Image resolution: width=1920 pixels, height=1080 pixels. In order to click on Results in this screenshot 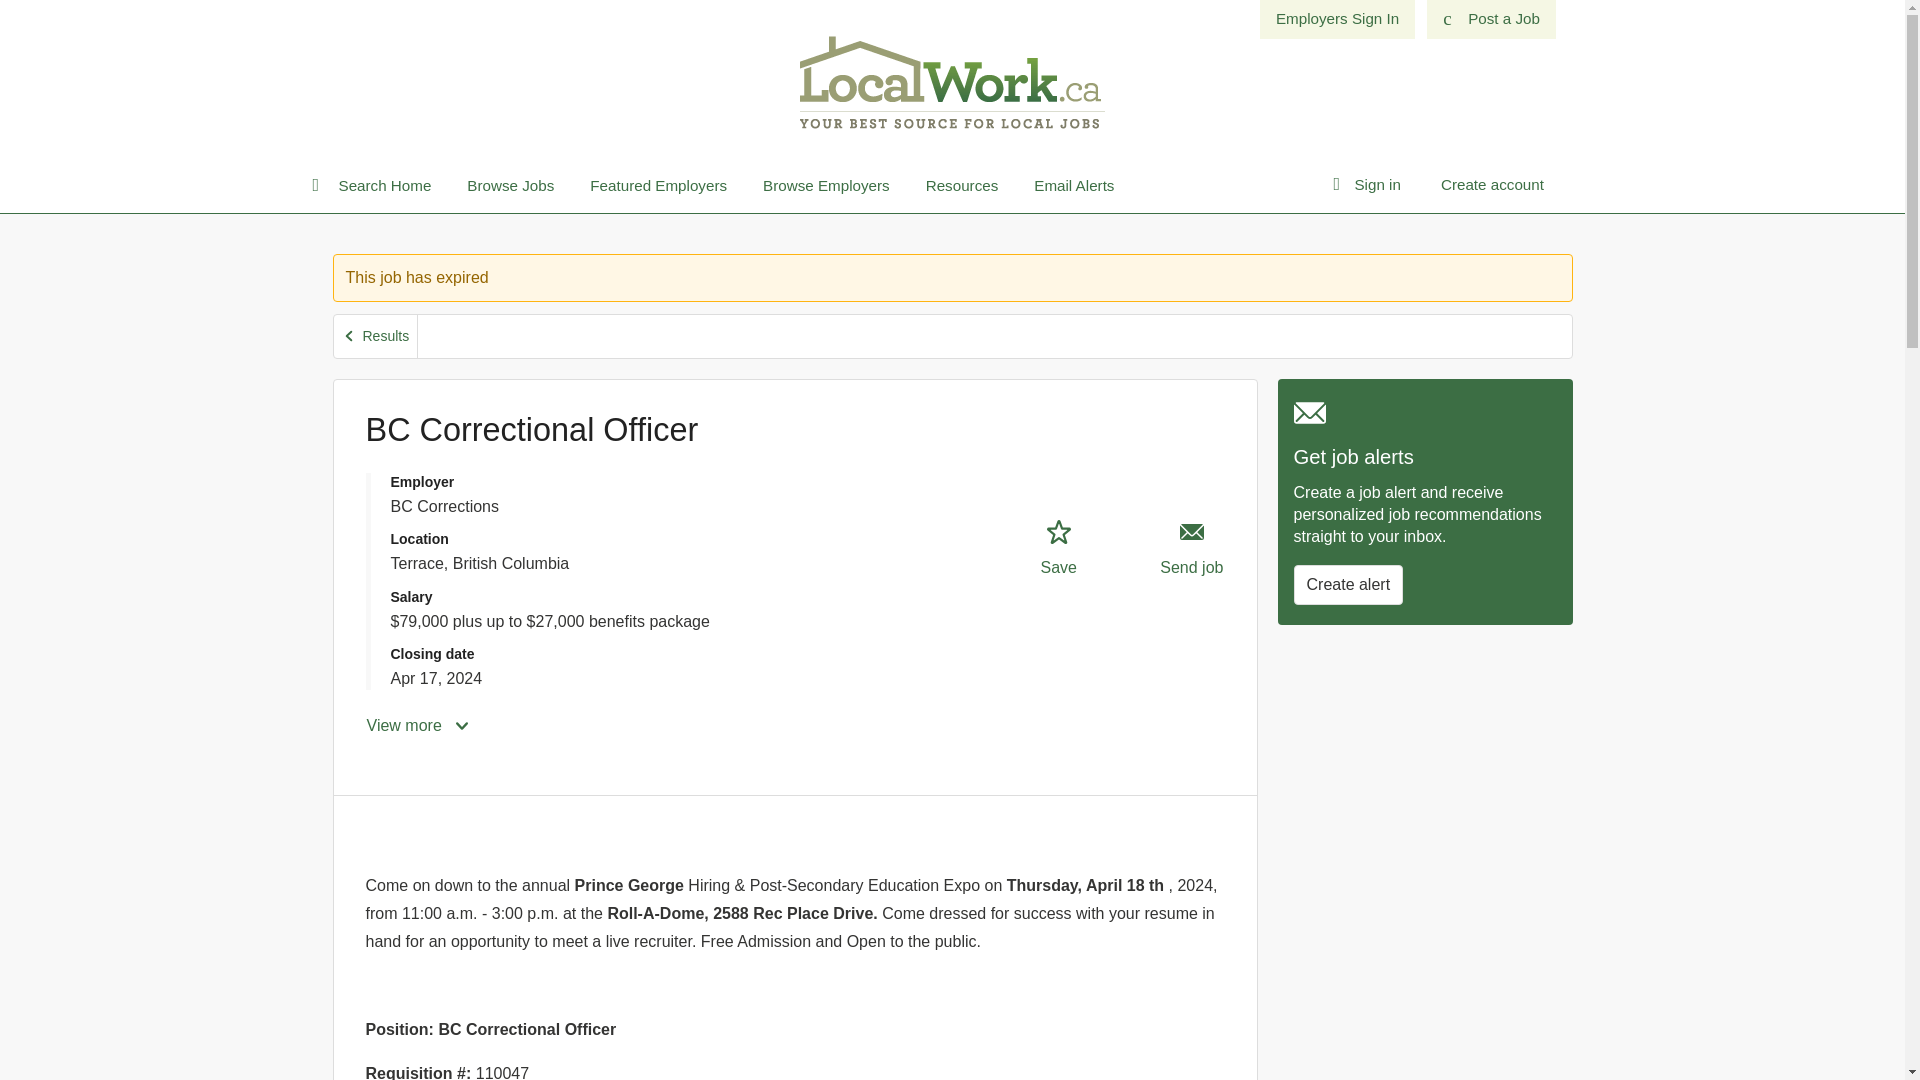, I will do `click(376, 336)`.